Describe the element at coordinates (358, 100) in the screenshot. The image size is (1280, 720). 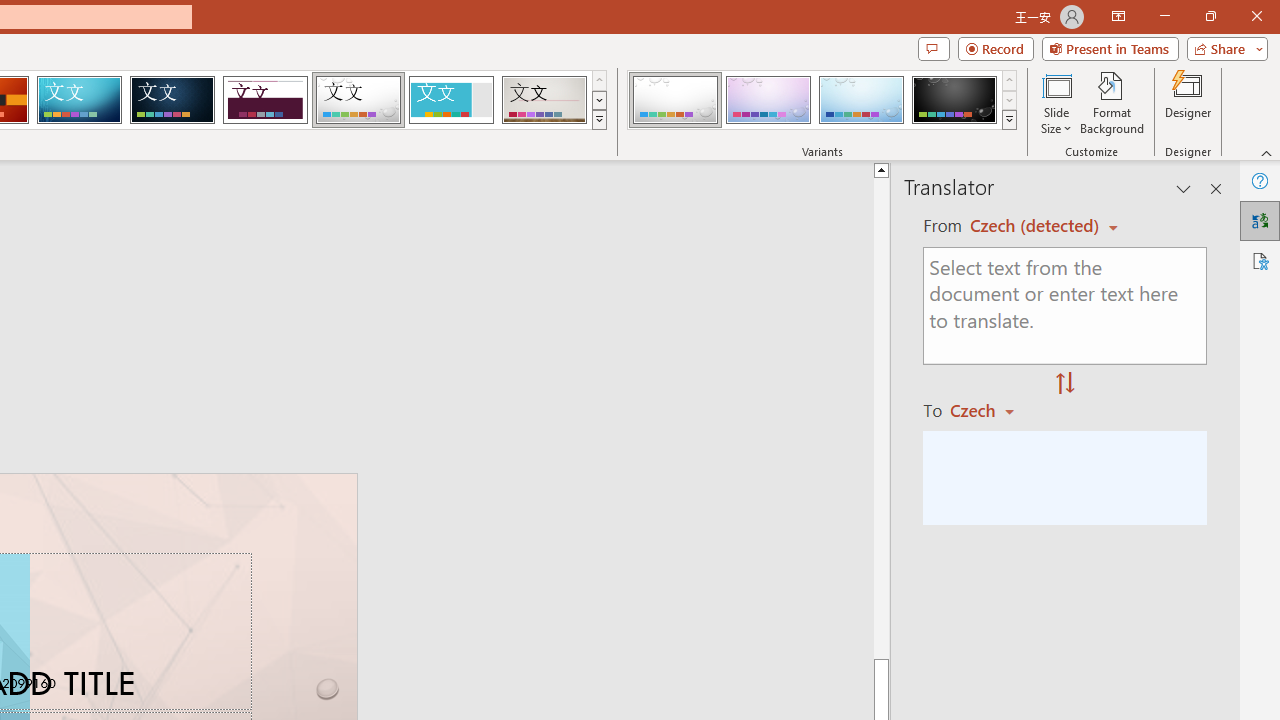
I see `Droplet` at that location.